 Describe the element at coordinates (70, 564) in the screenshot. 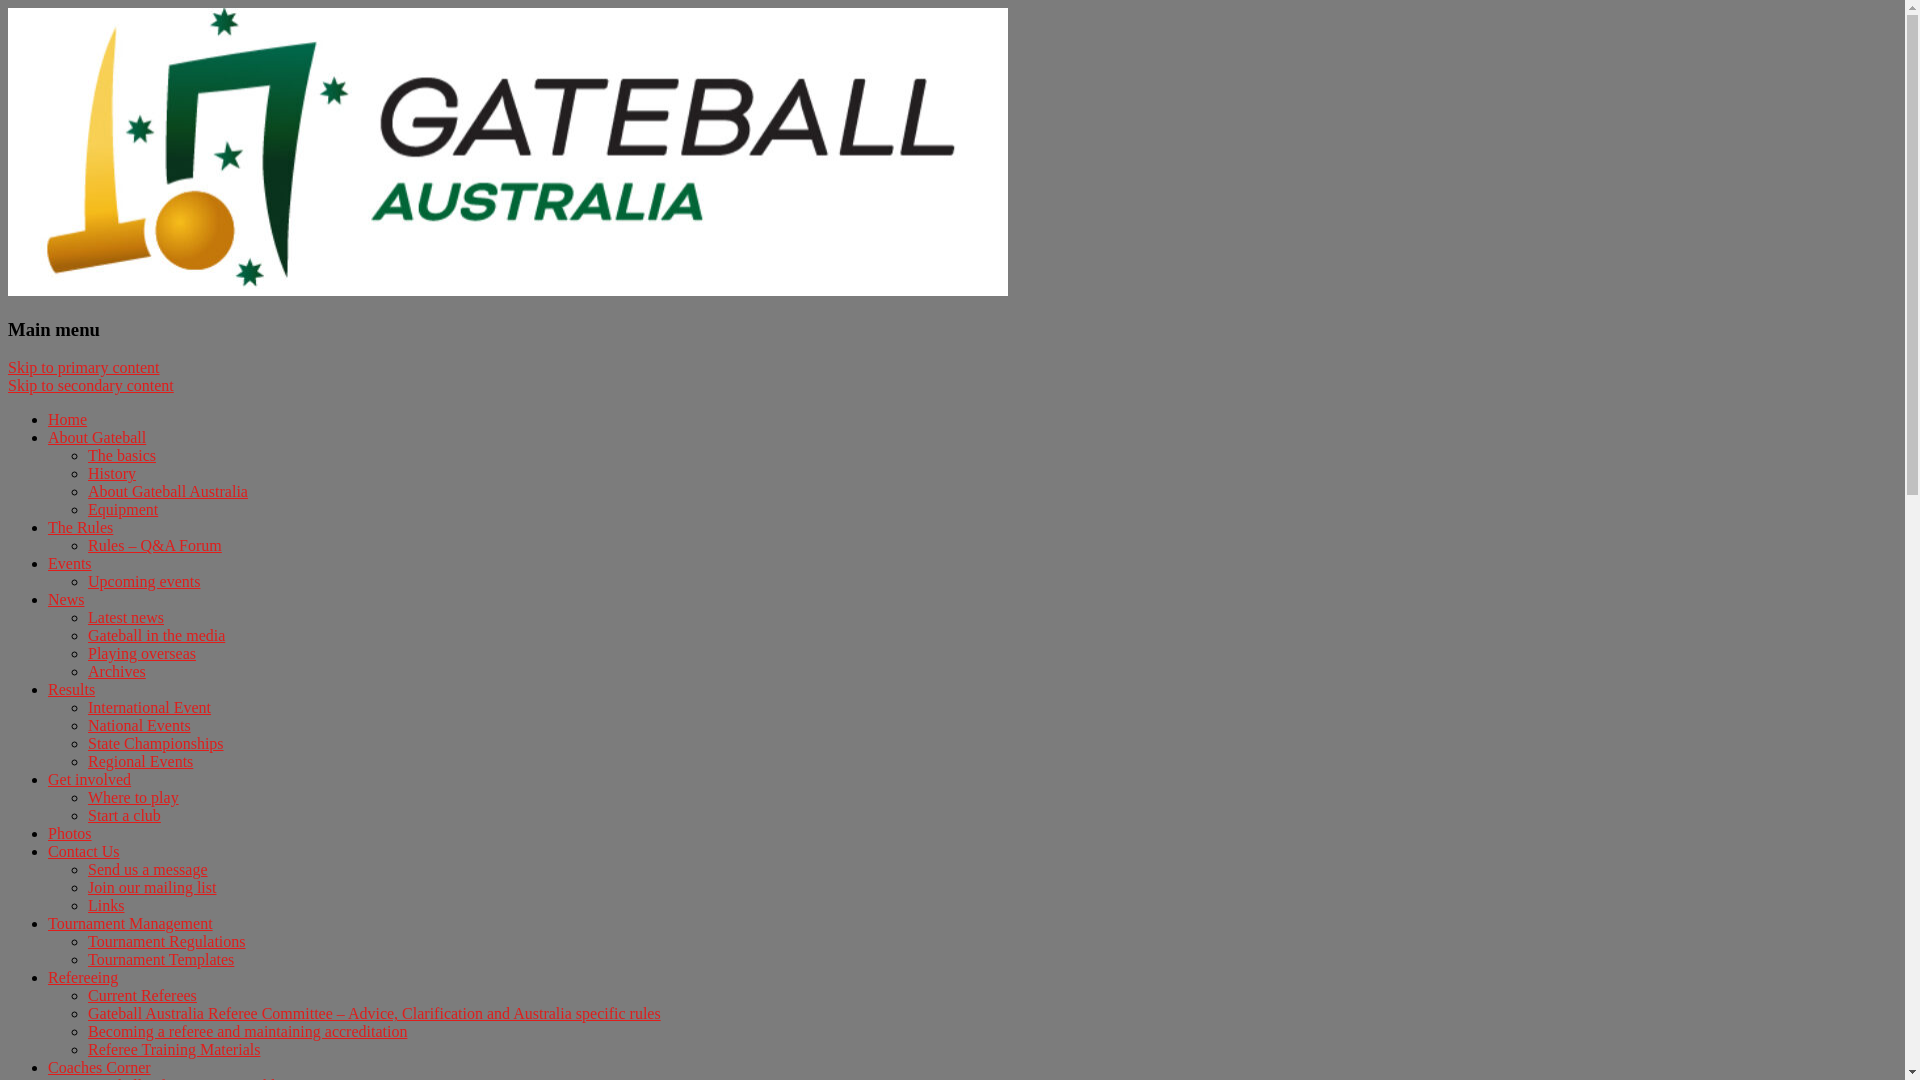

I see `Events` at that location.